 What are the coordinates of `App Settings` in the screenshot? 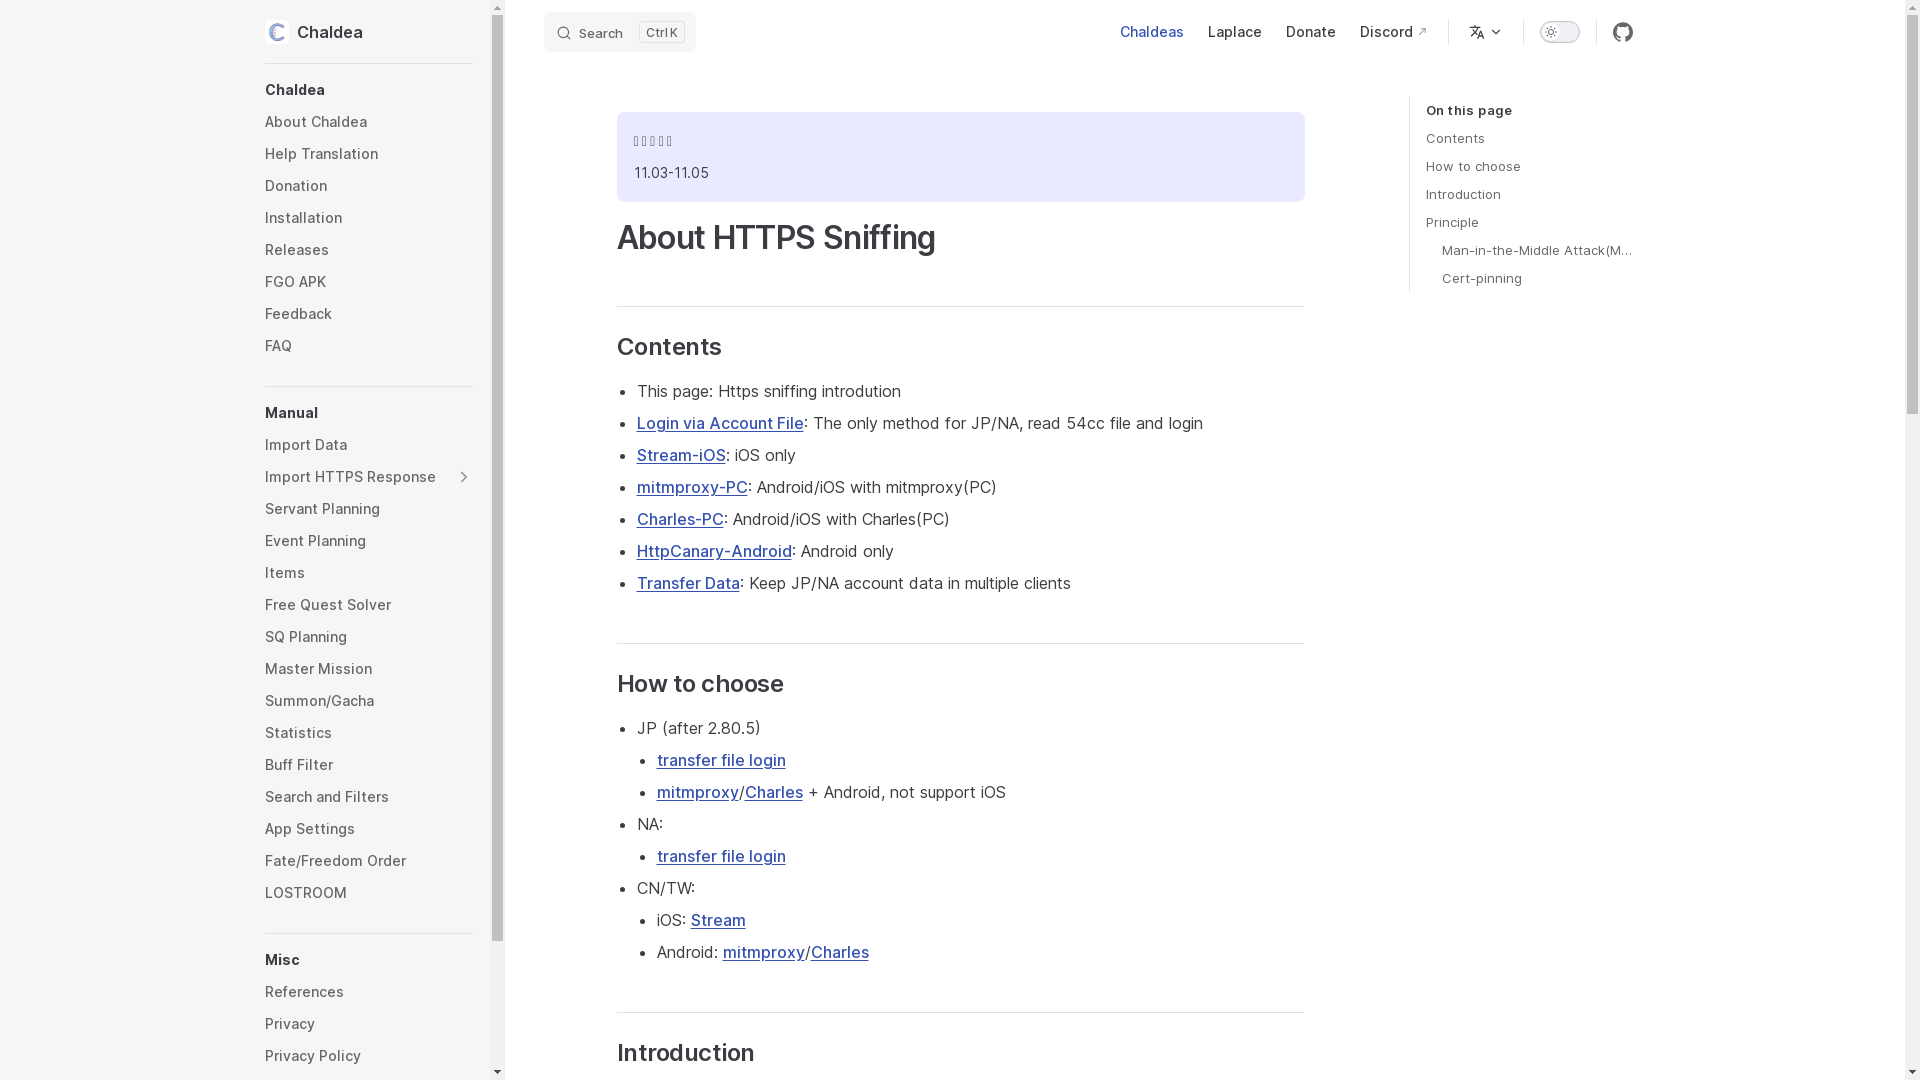 It's located at (368, 829).